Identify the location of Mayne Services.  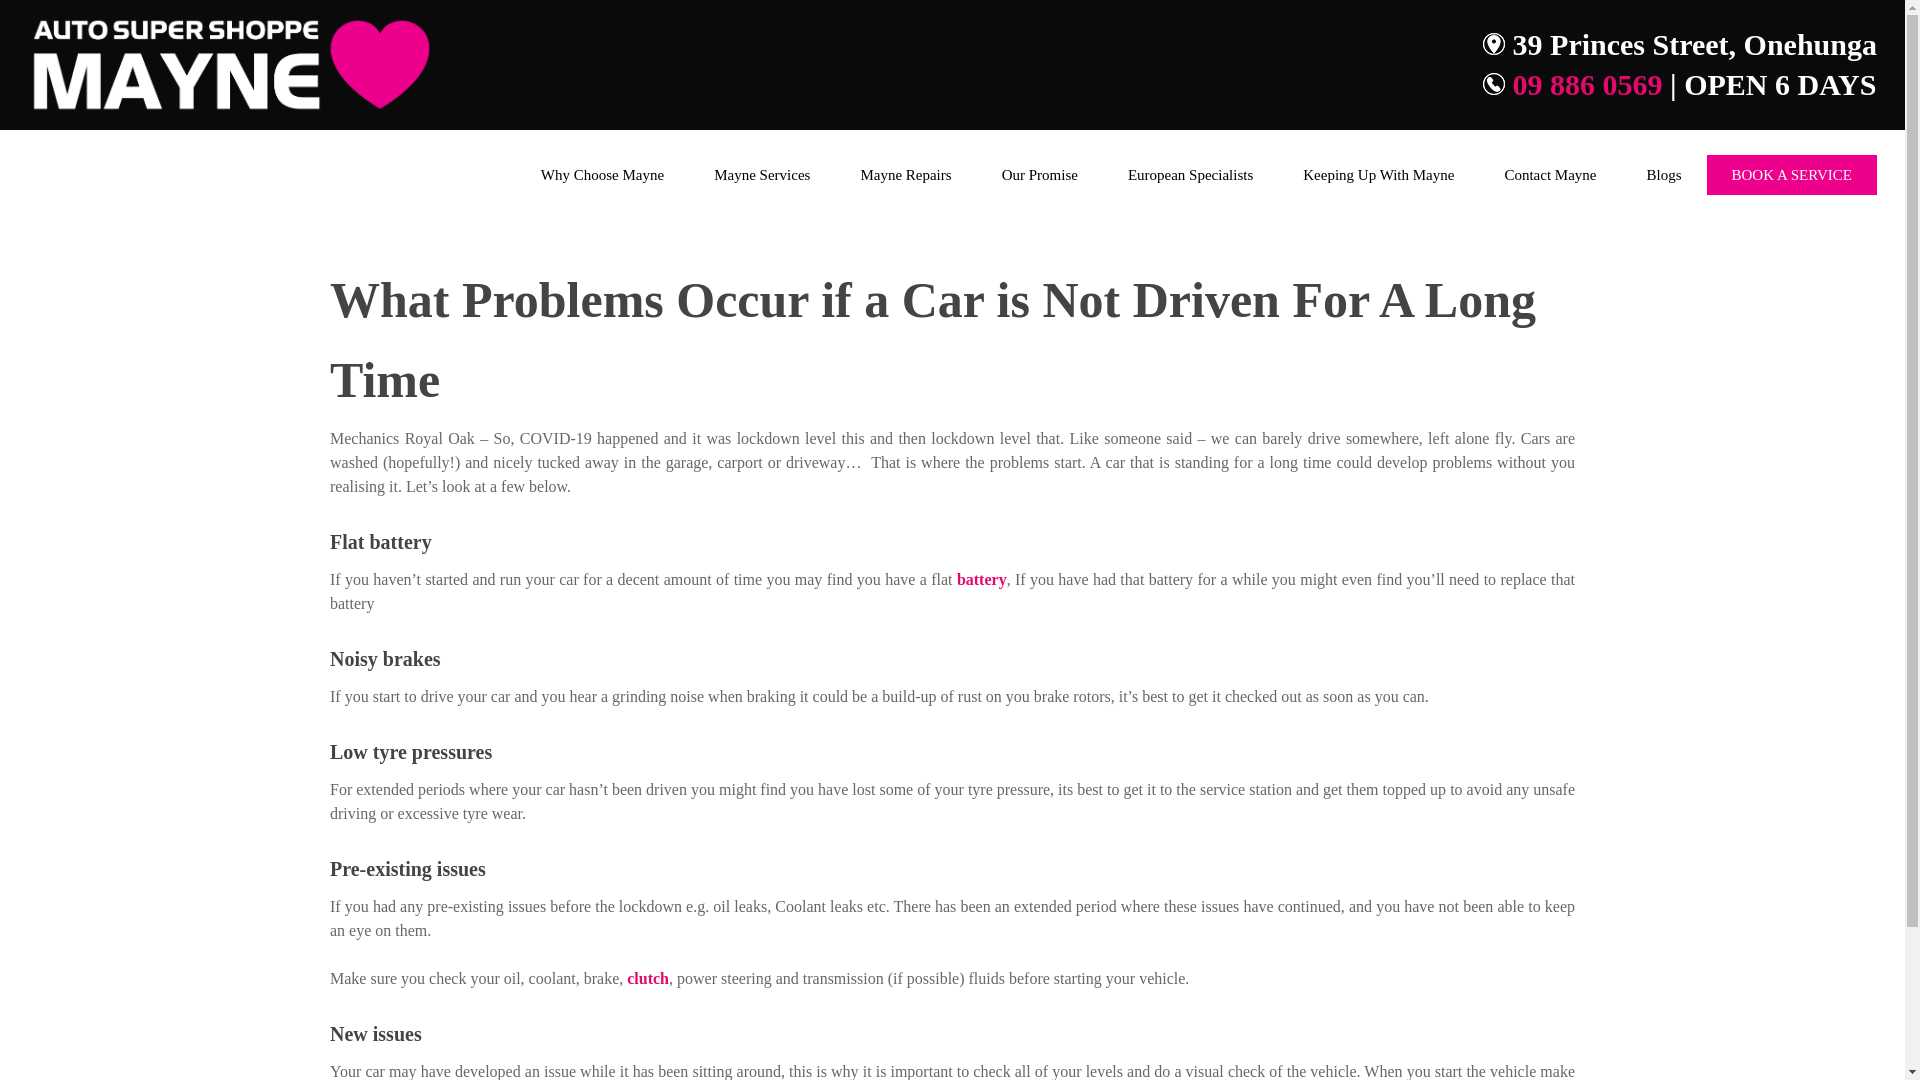
(762, 174).